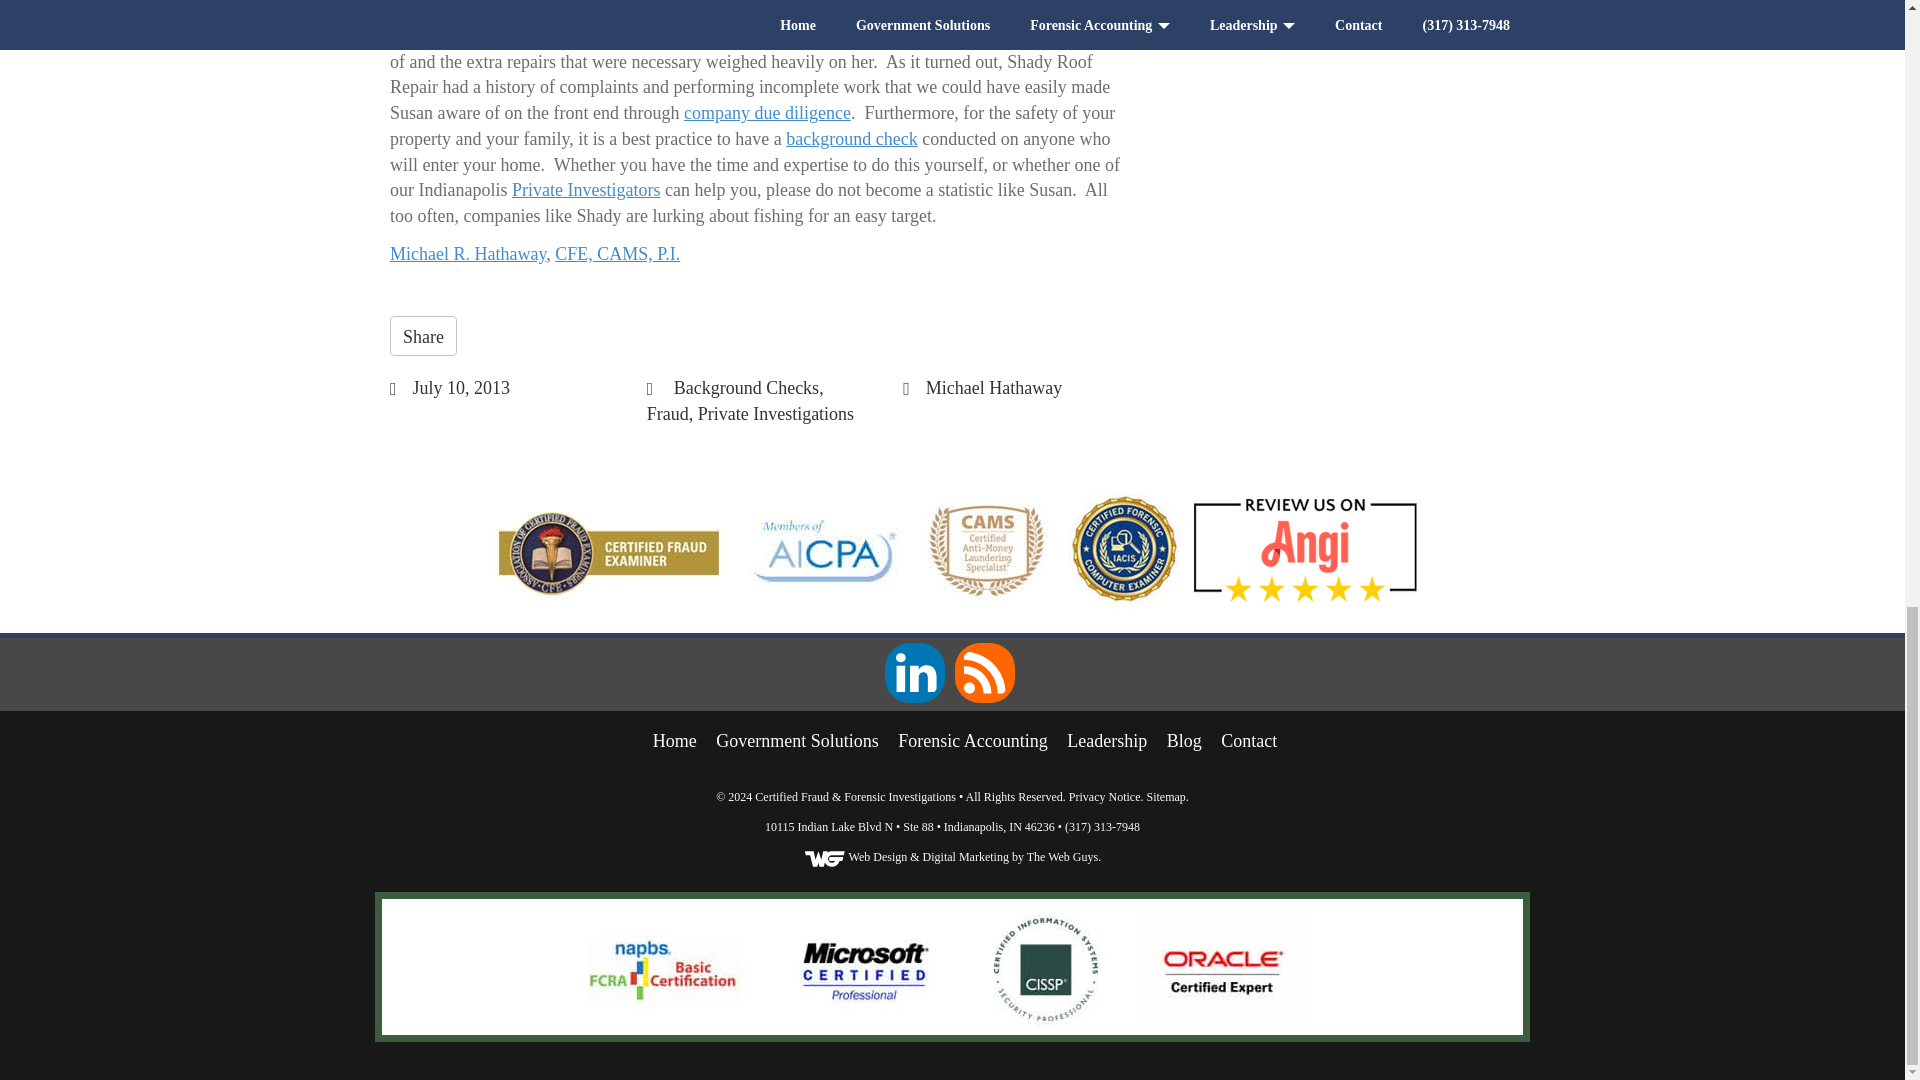 The height and width of the screenshot is (1080, 1920). What do you see at coordinates (798, 740) in the screenshot?
I see `Investigating Government Fraud` at bounding box center [798, 740].